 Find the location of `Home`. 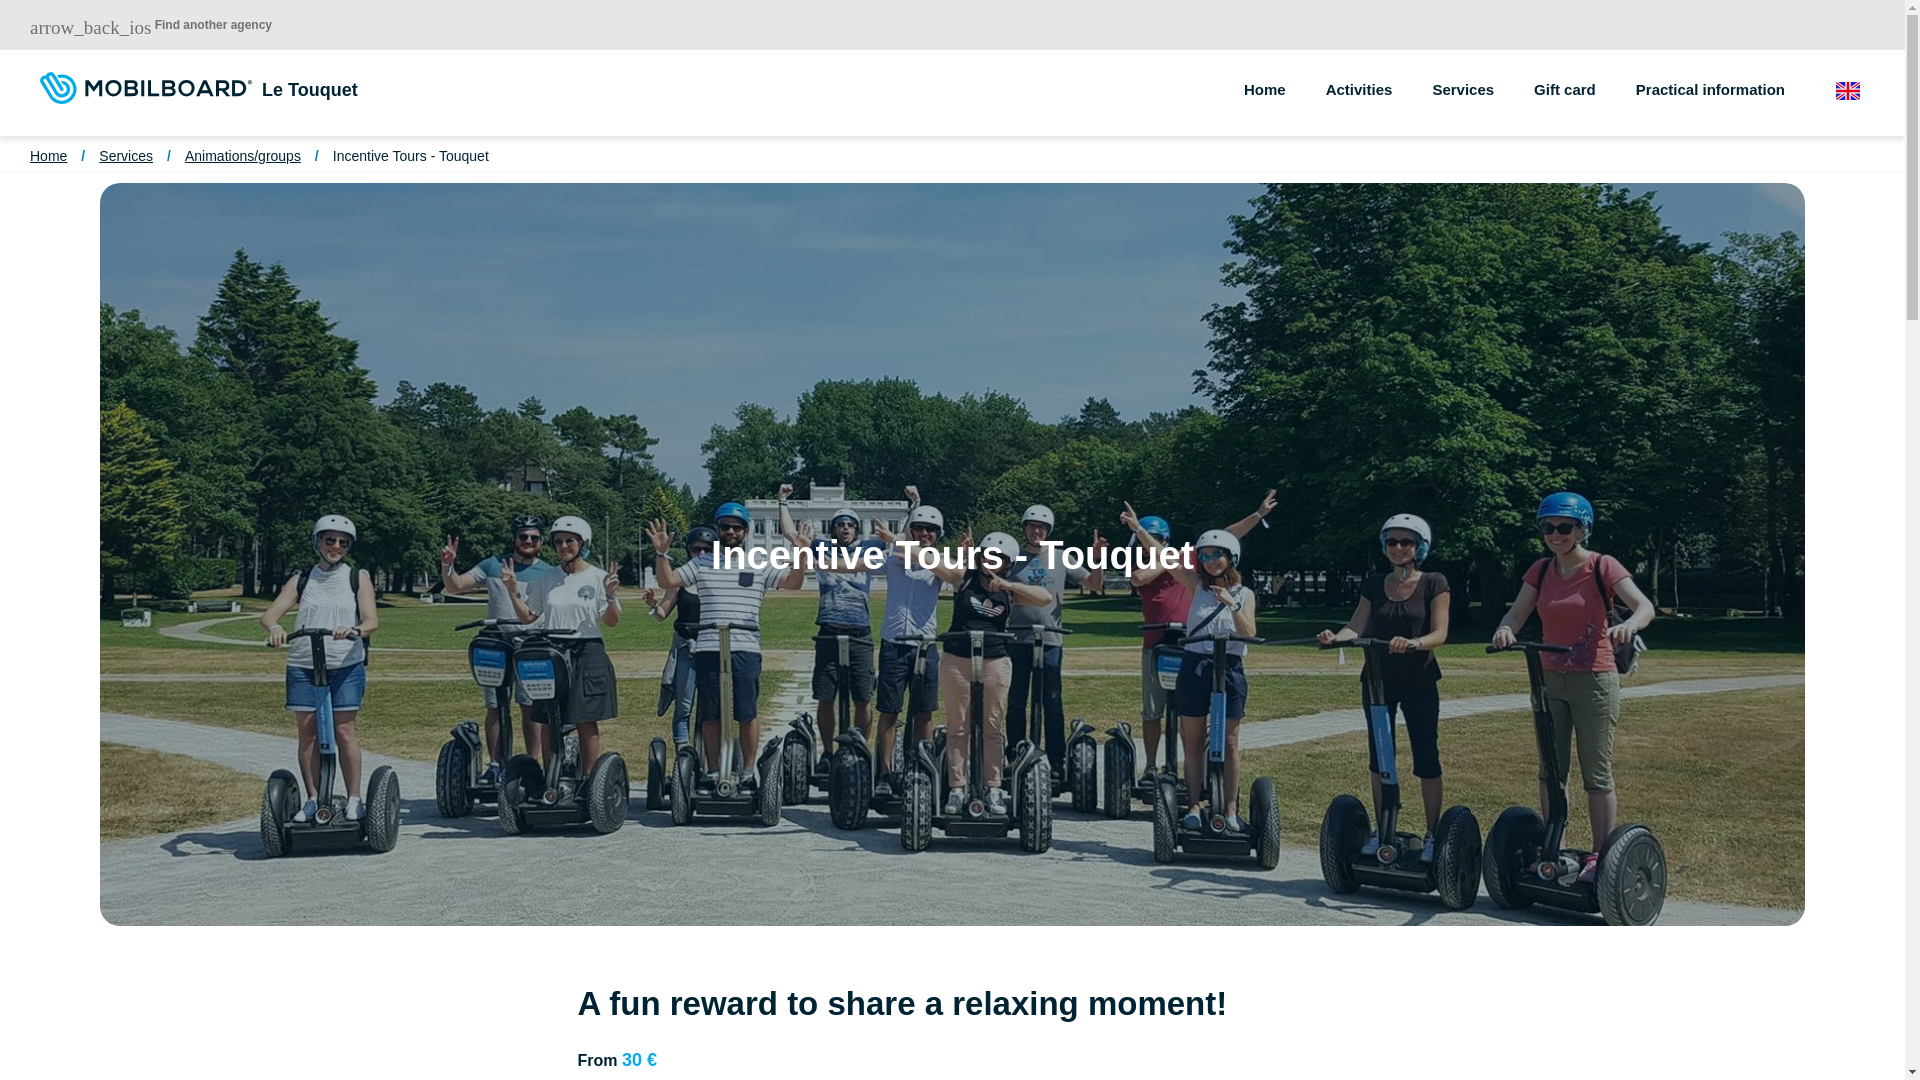

Home is located at coordinates (48, 156).